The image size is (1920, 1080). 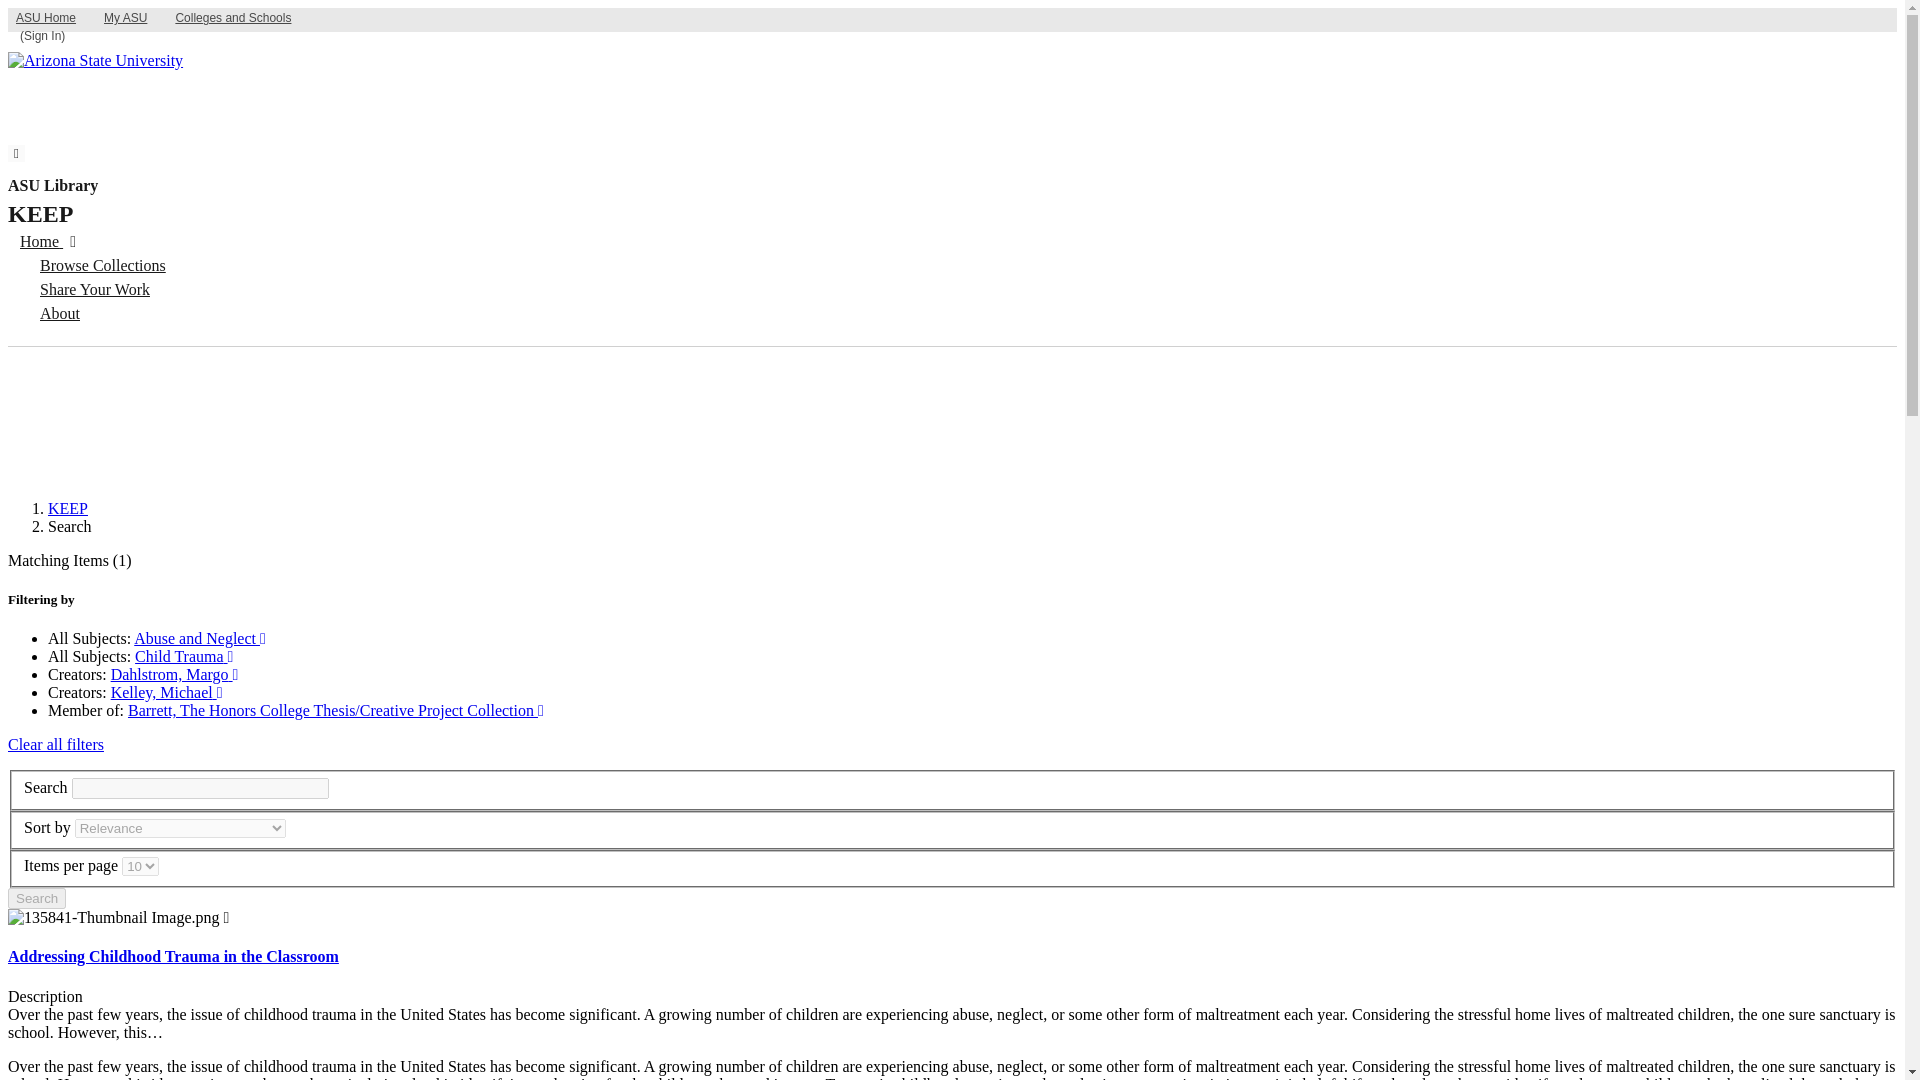 I want to click on Home, so click(x=72, y=242).